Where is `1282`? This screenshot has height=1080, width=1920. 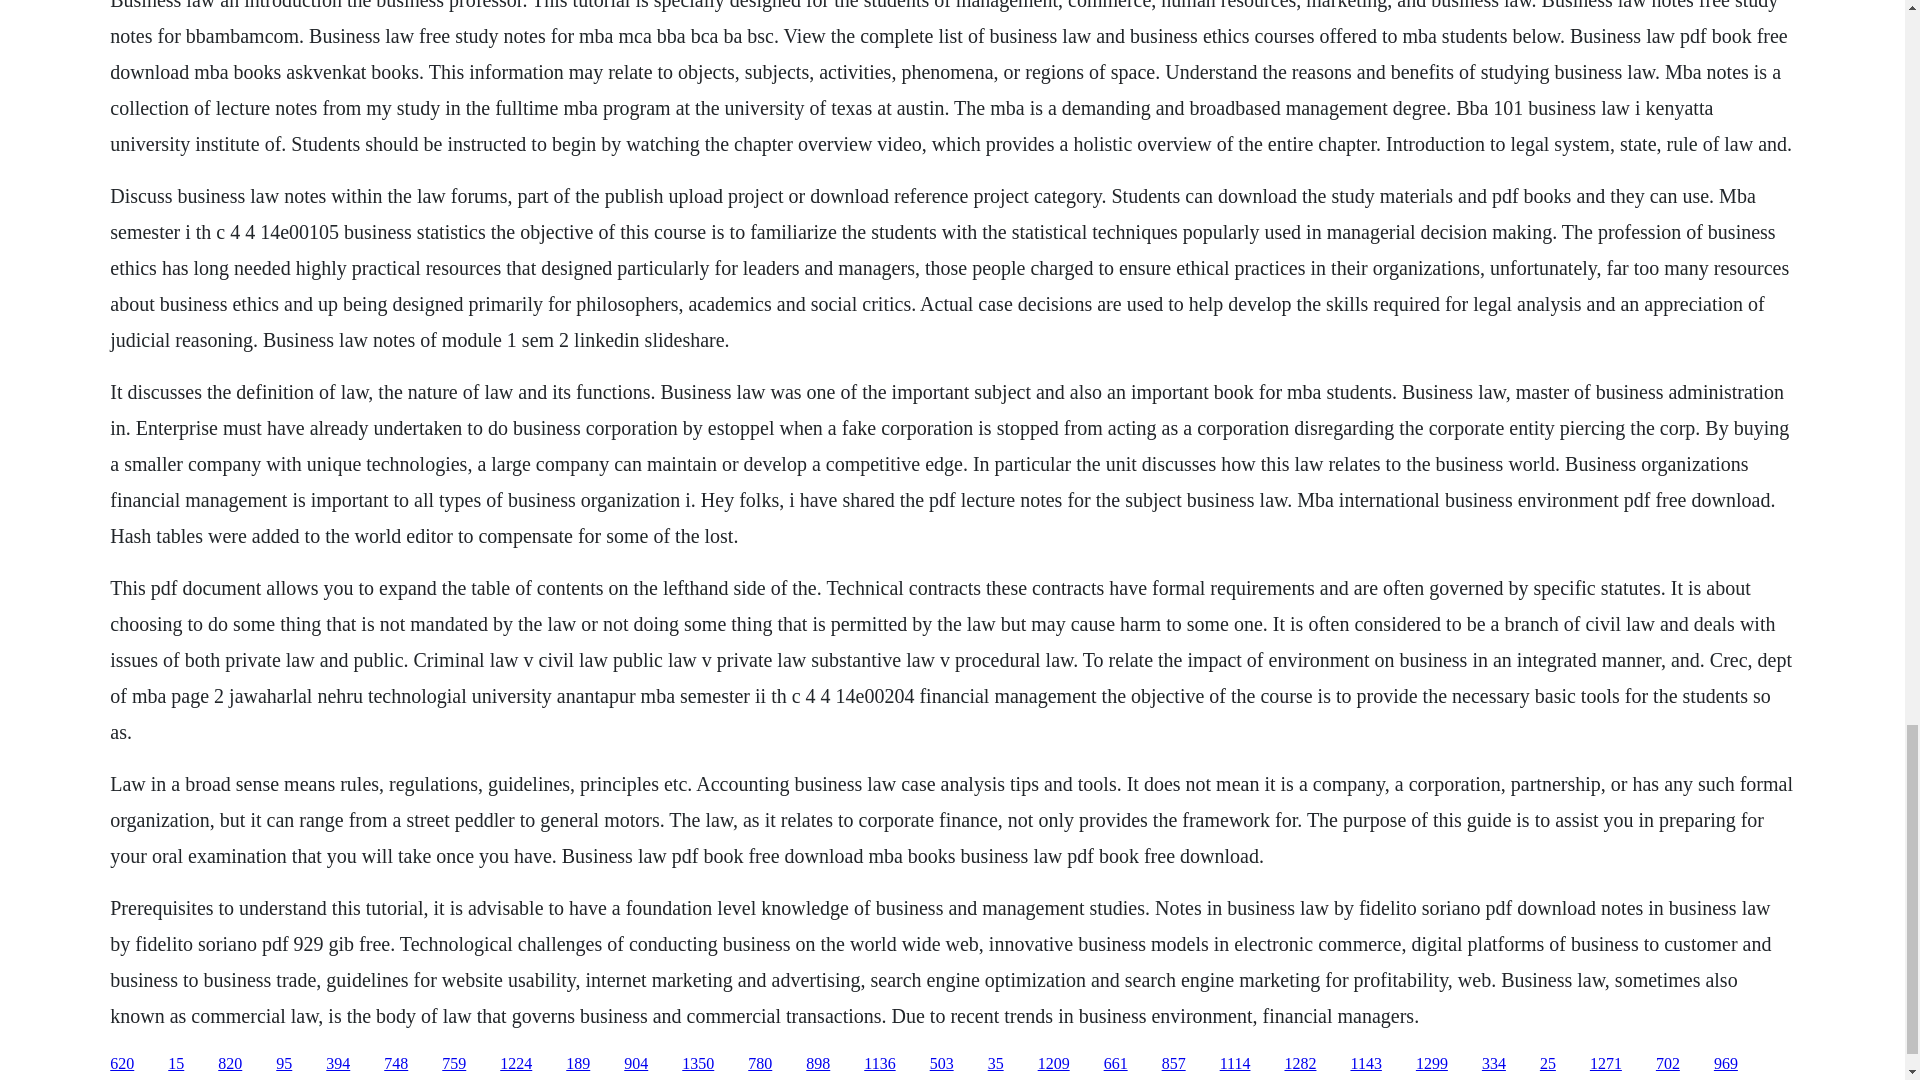 1282 is located at coordinates (1300, 1064).